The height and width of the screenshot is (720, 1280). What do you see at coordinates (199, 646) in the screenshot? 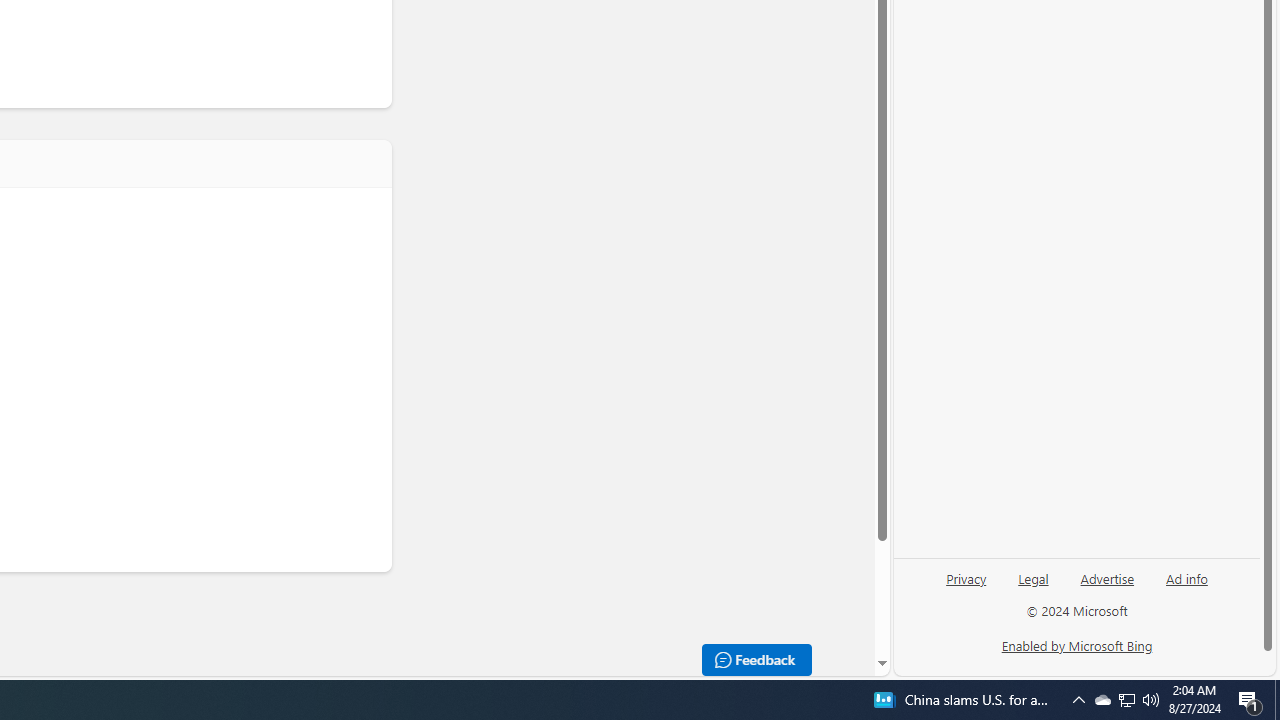
I see `Privacy & cookies` at bounding box center [199, 646].